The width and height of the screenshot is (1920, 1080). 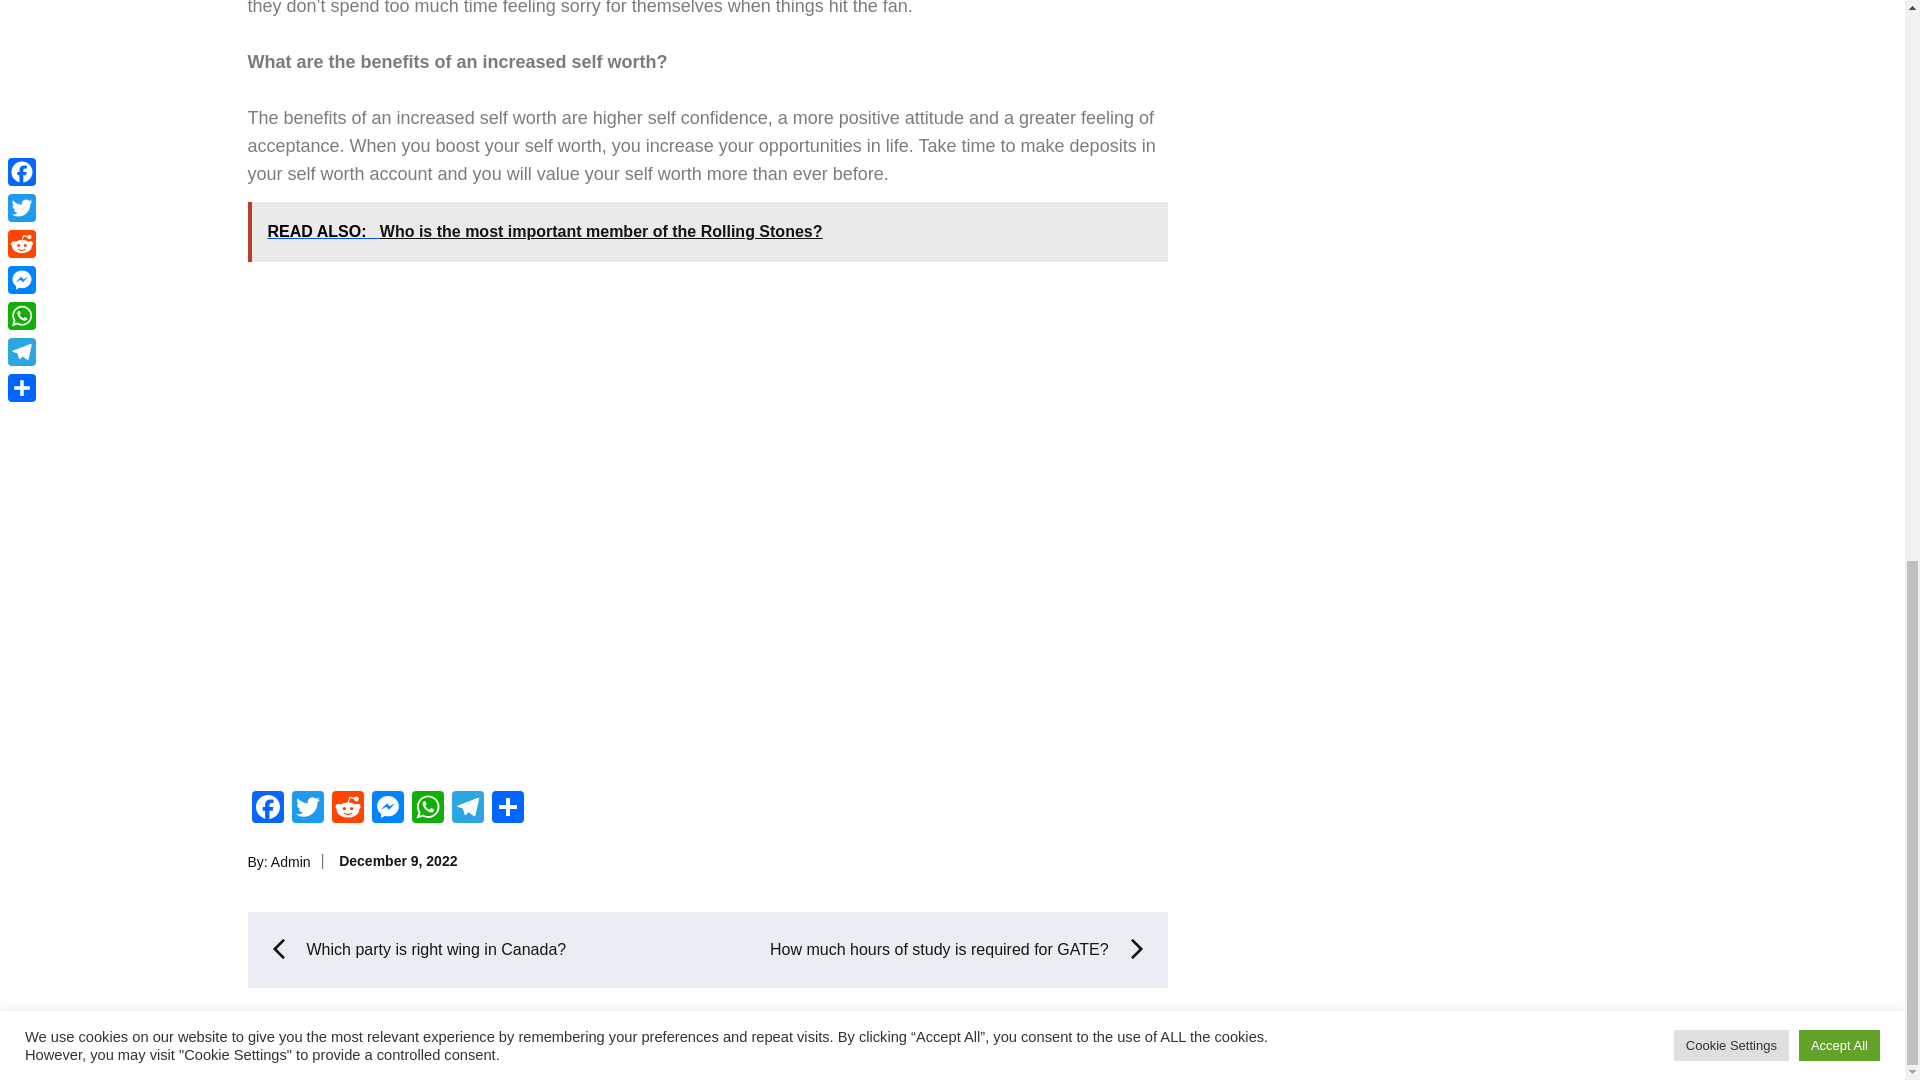 What do you see at coordinates (427, 809) in the screenshot?
I see `WhatsApp` at bounding box center [427, 809].